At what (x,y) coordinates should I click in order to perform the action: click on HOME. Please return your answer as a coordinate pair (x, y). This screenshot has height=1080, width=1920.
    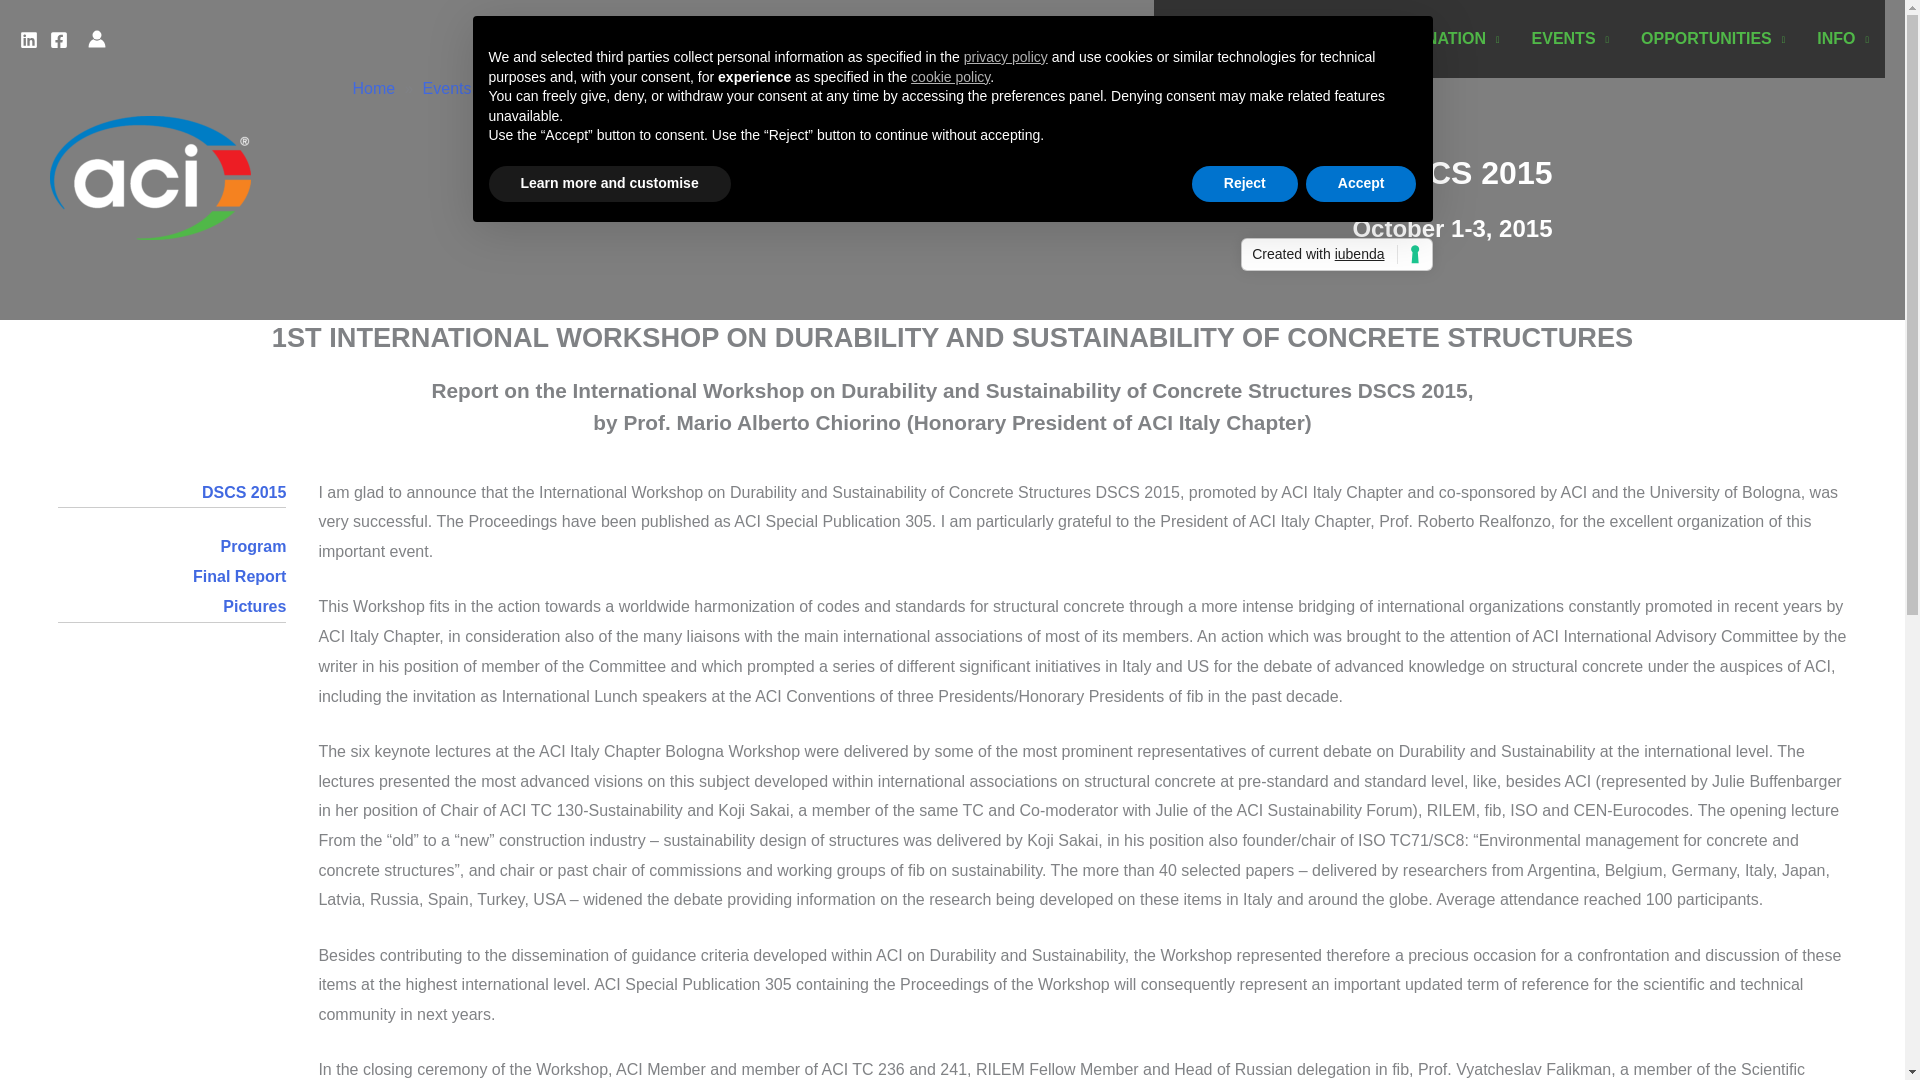
    Looking at the image, I should click on (1194, 38).